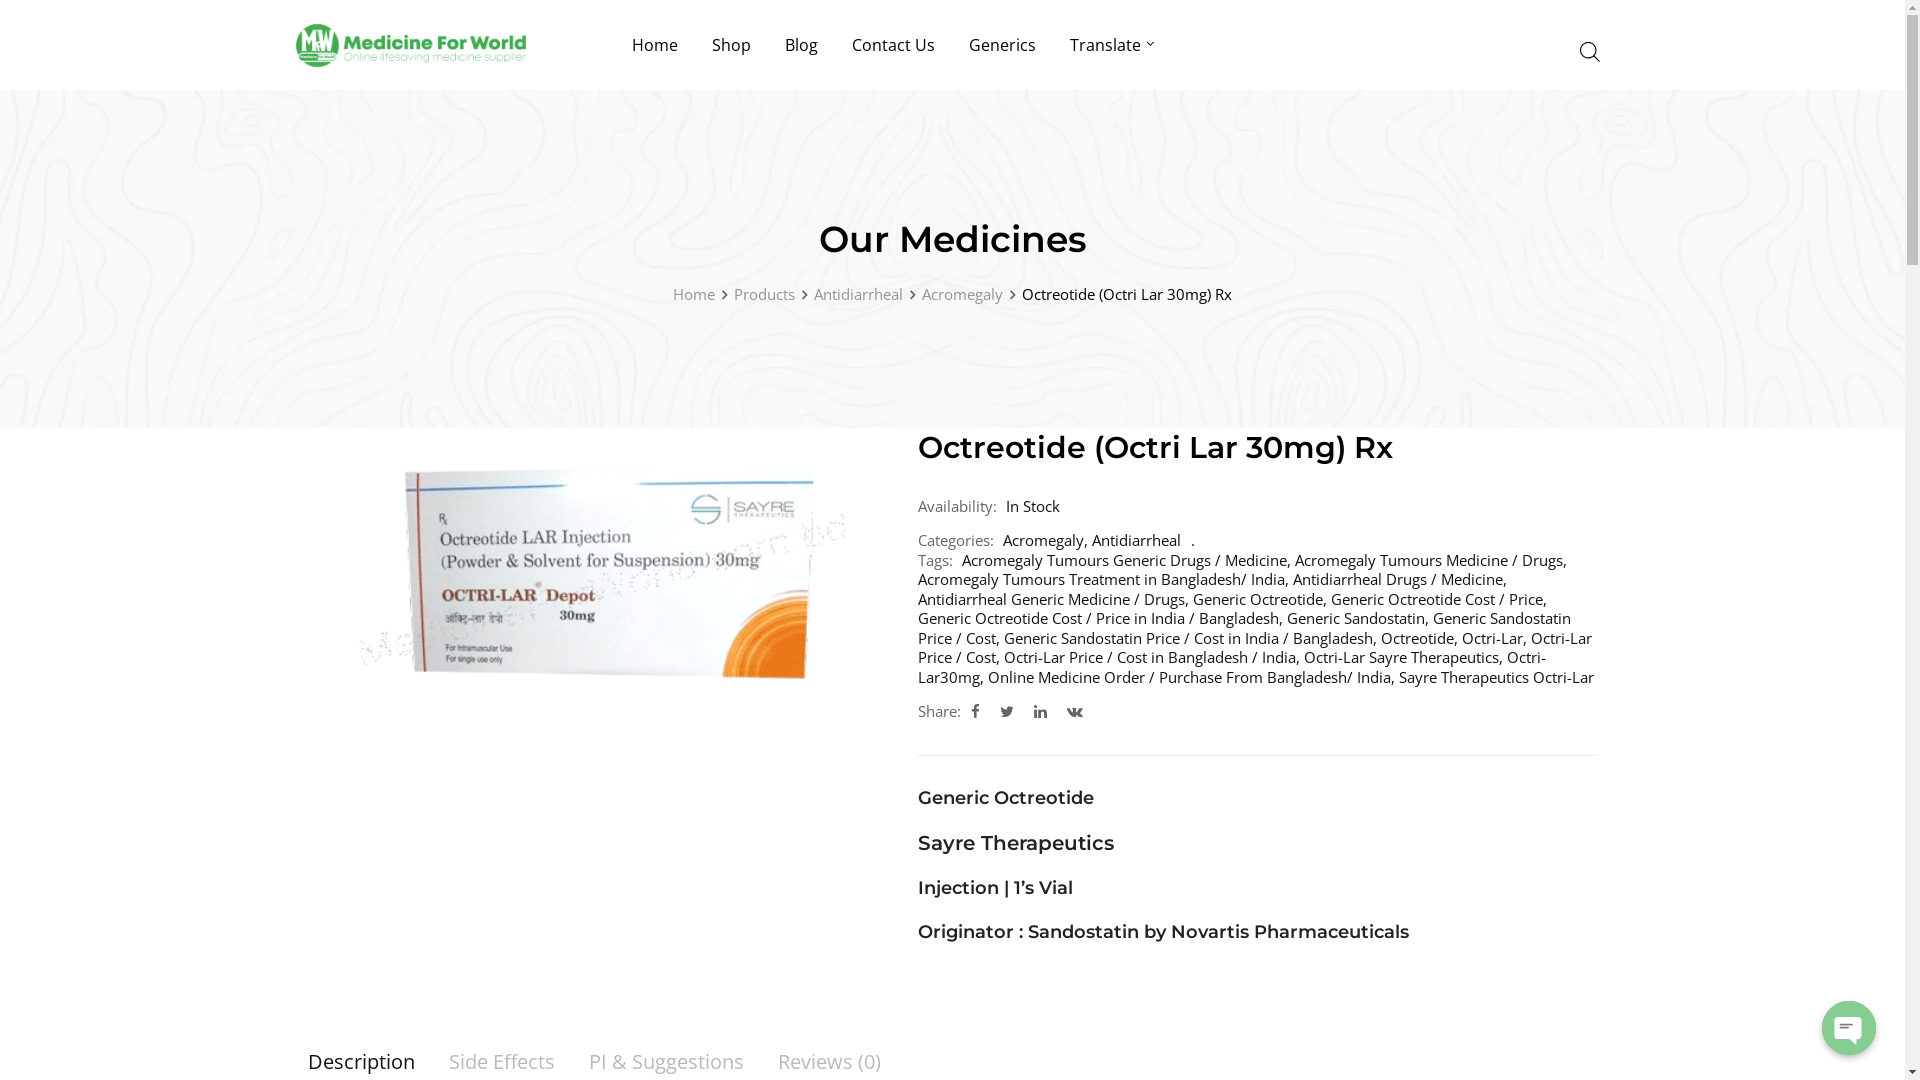 The width and height of the screenshot is (1920, 1080). I want to click on Translate, so click(1104, 45).